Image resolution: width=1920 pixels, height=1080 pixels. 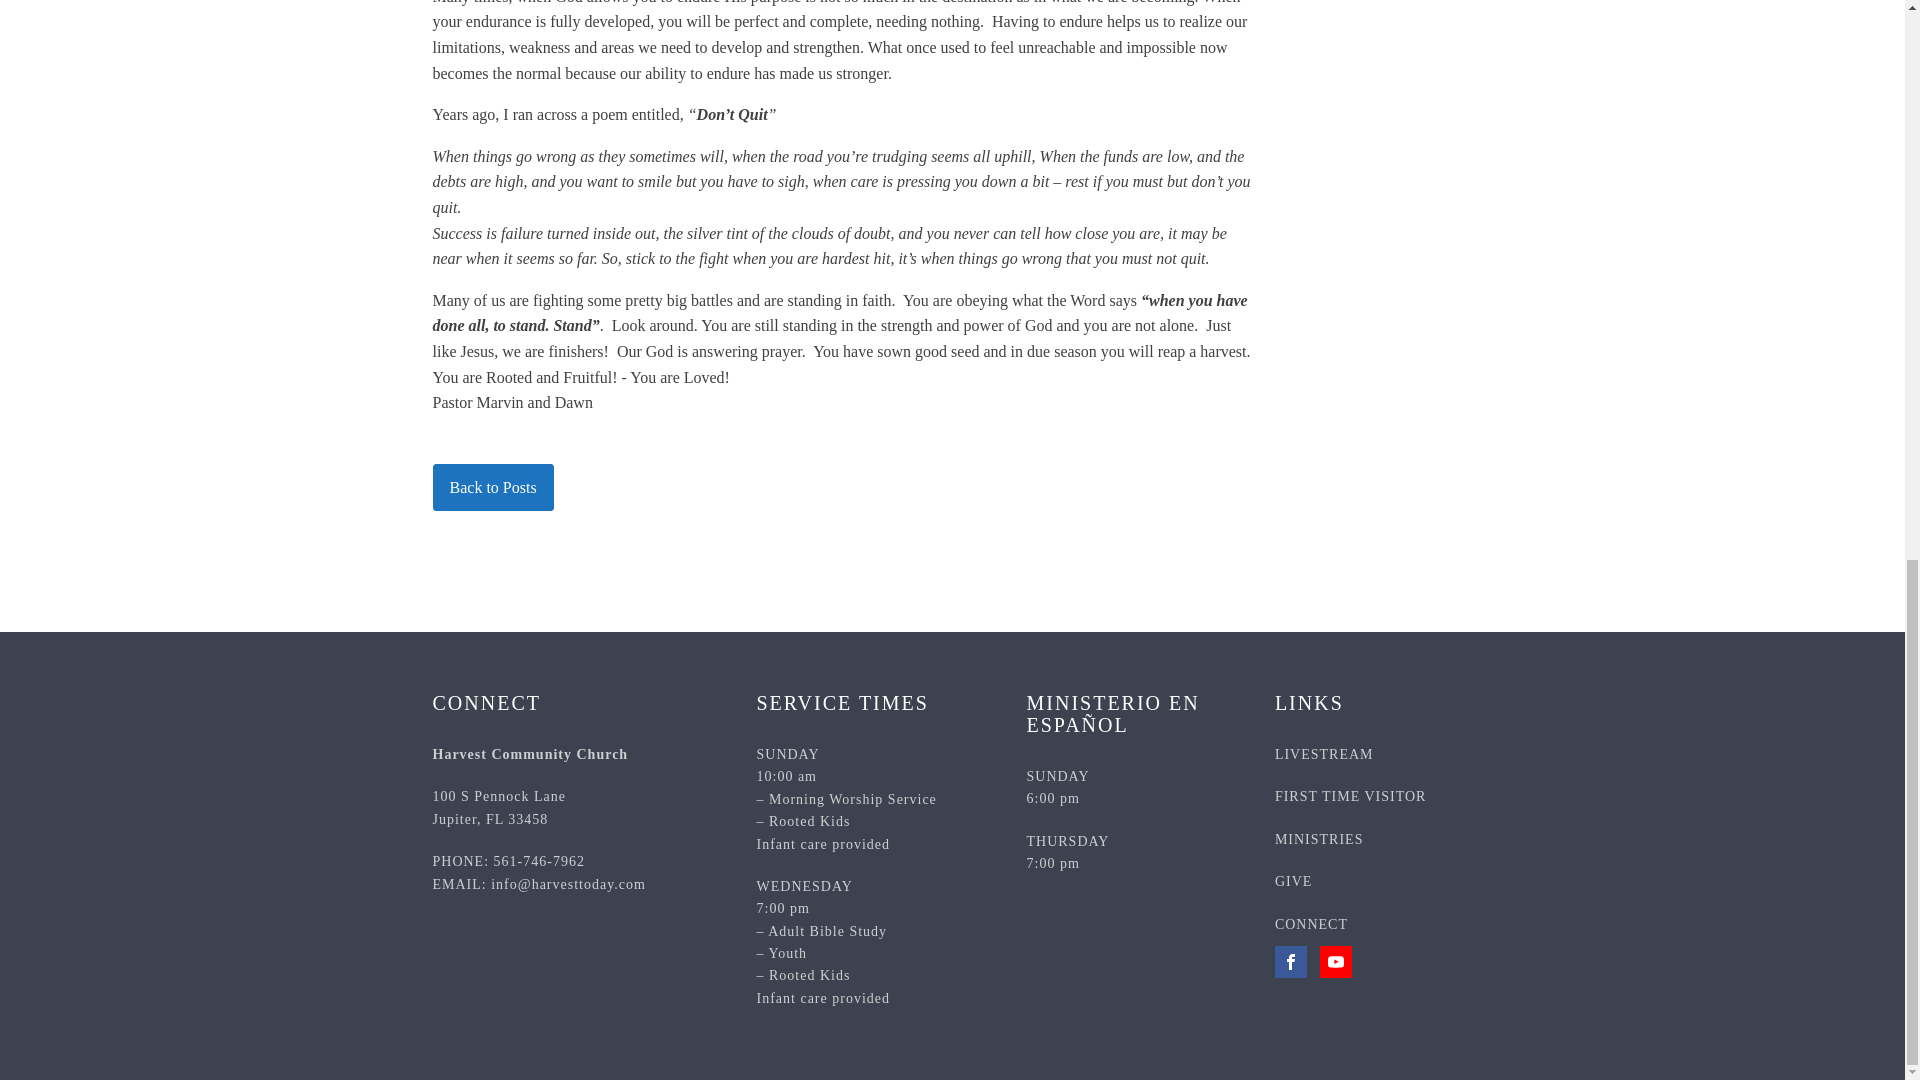 I want to click on Back to Posts, so click(x=492, y=488).